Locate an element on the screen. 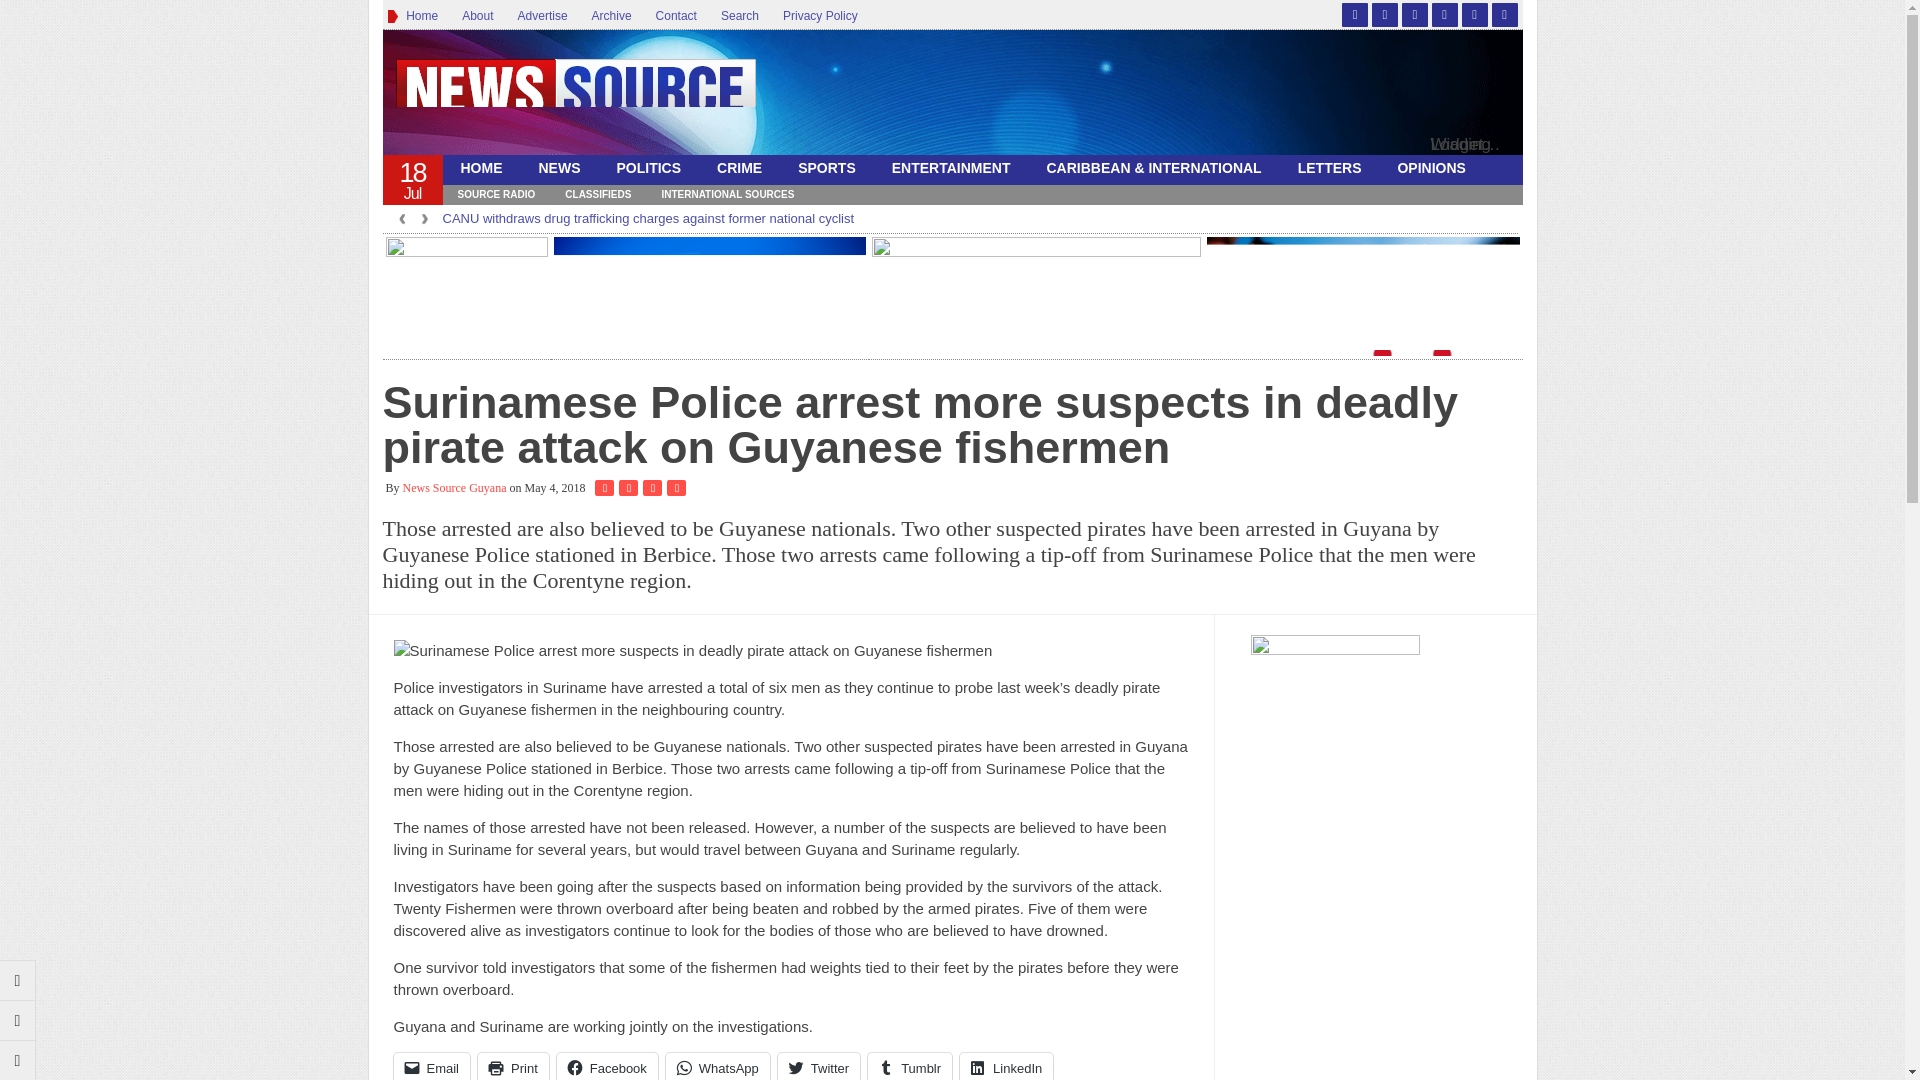  HOME is located at coordinates (480, 168).